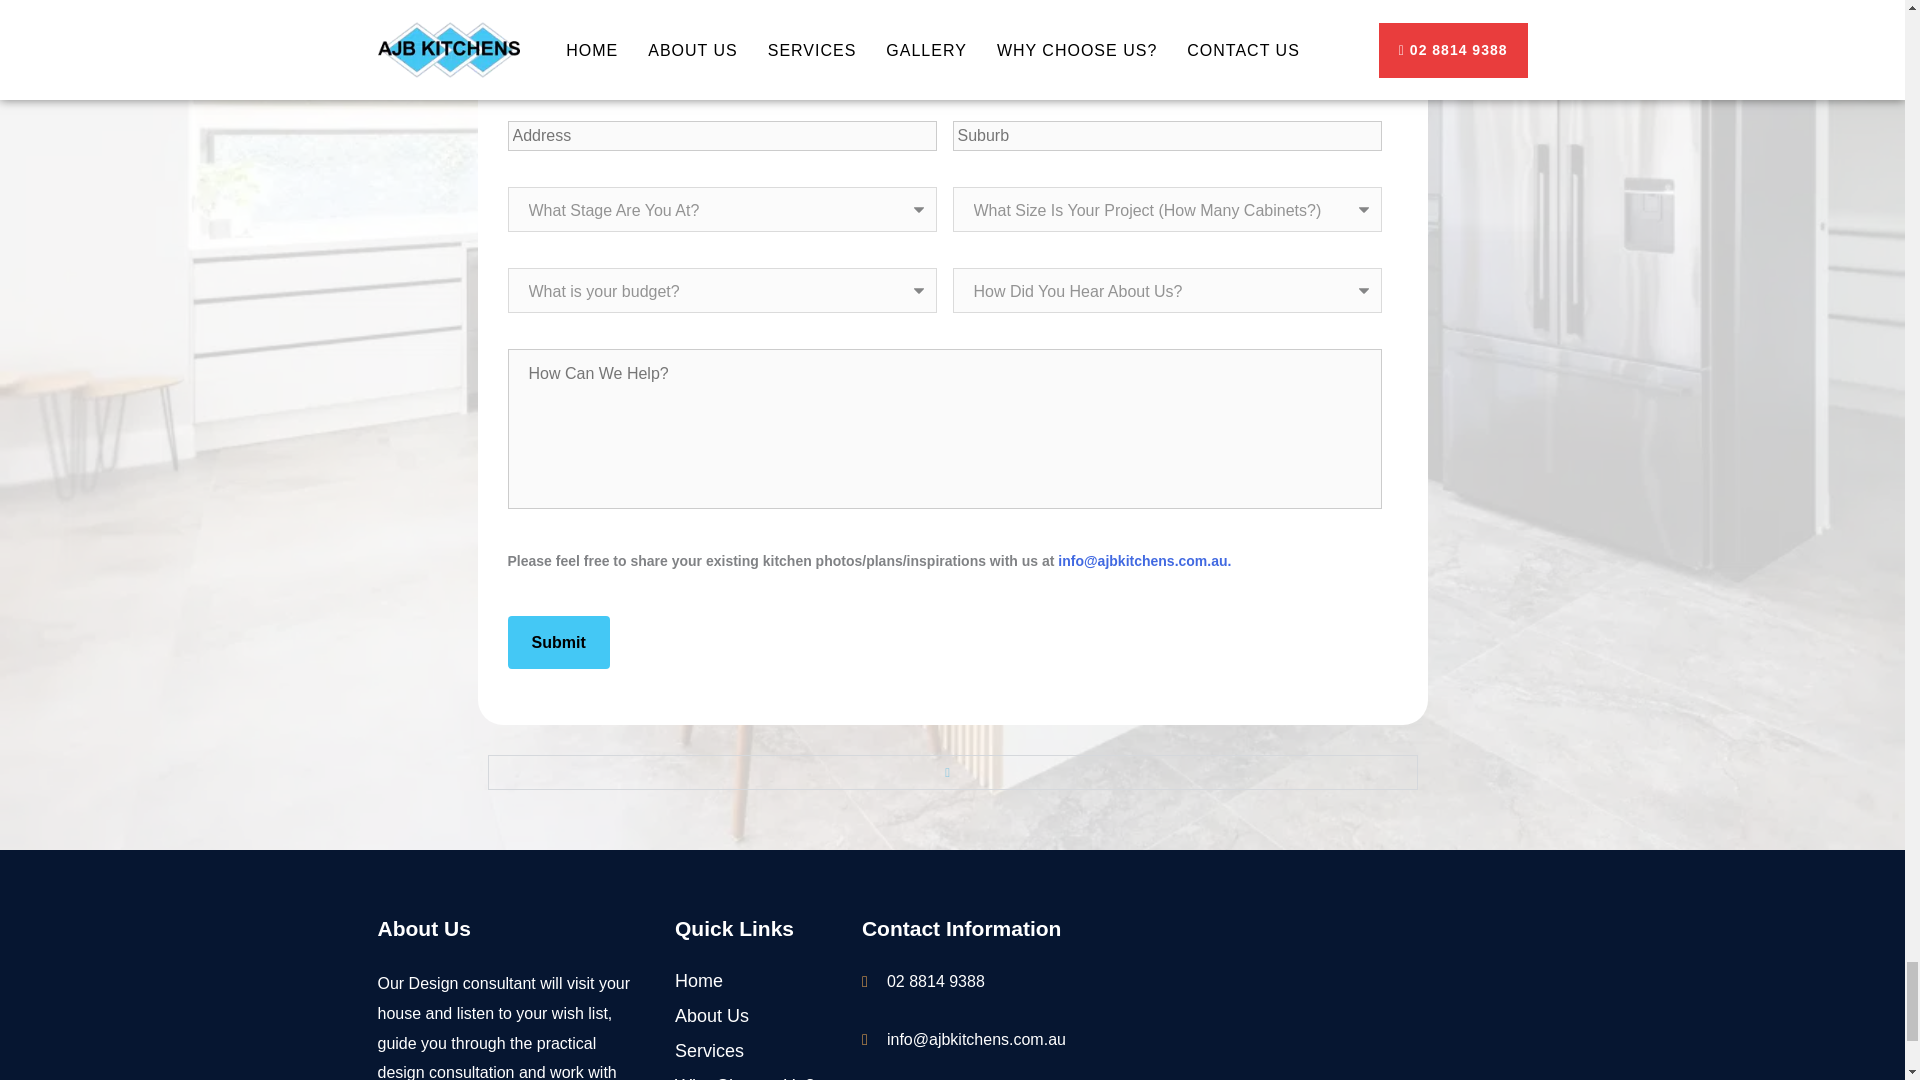 The image size is (1920, 1080). I want to click on 02 8814 9388, so click(990, 980).